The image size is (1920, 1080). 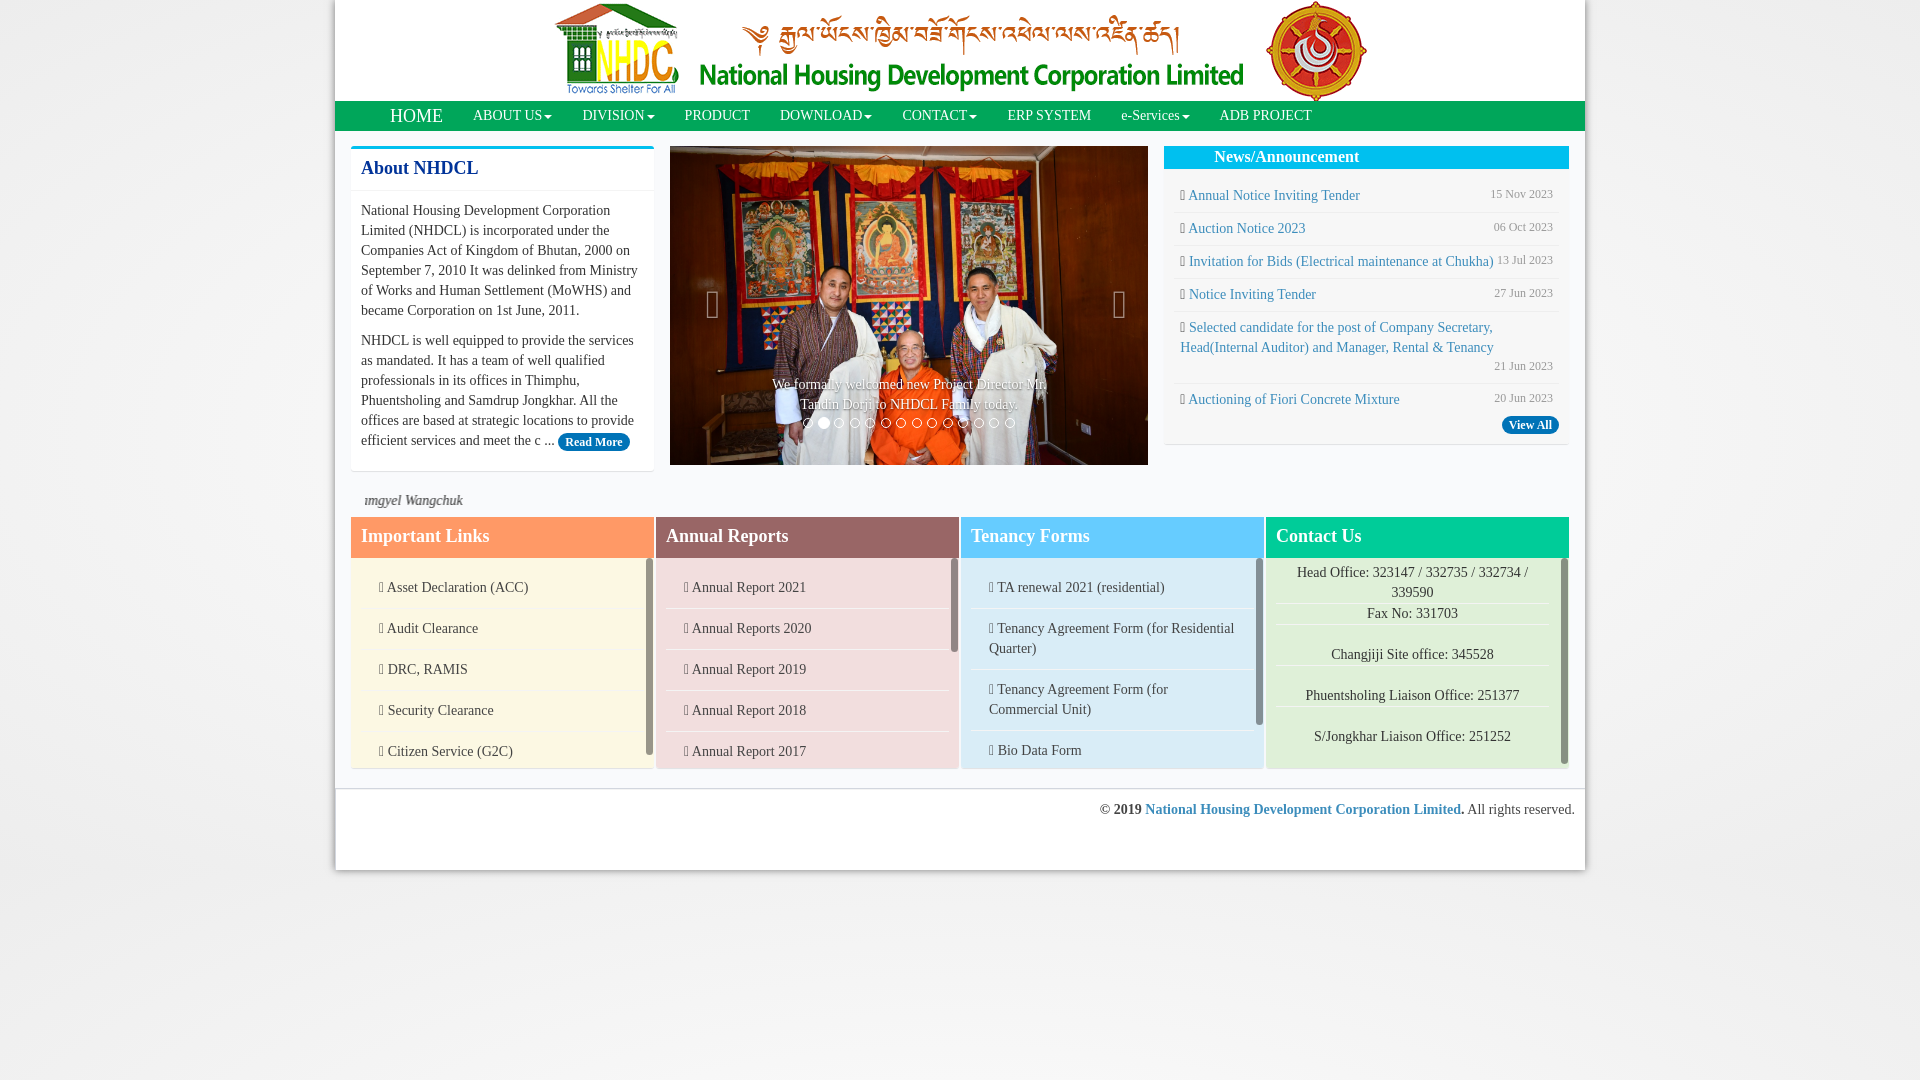 I want to click on Audit Clearance, so click(x=502, y=629).